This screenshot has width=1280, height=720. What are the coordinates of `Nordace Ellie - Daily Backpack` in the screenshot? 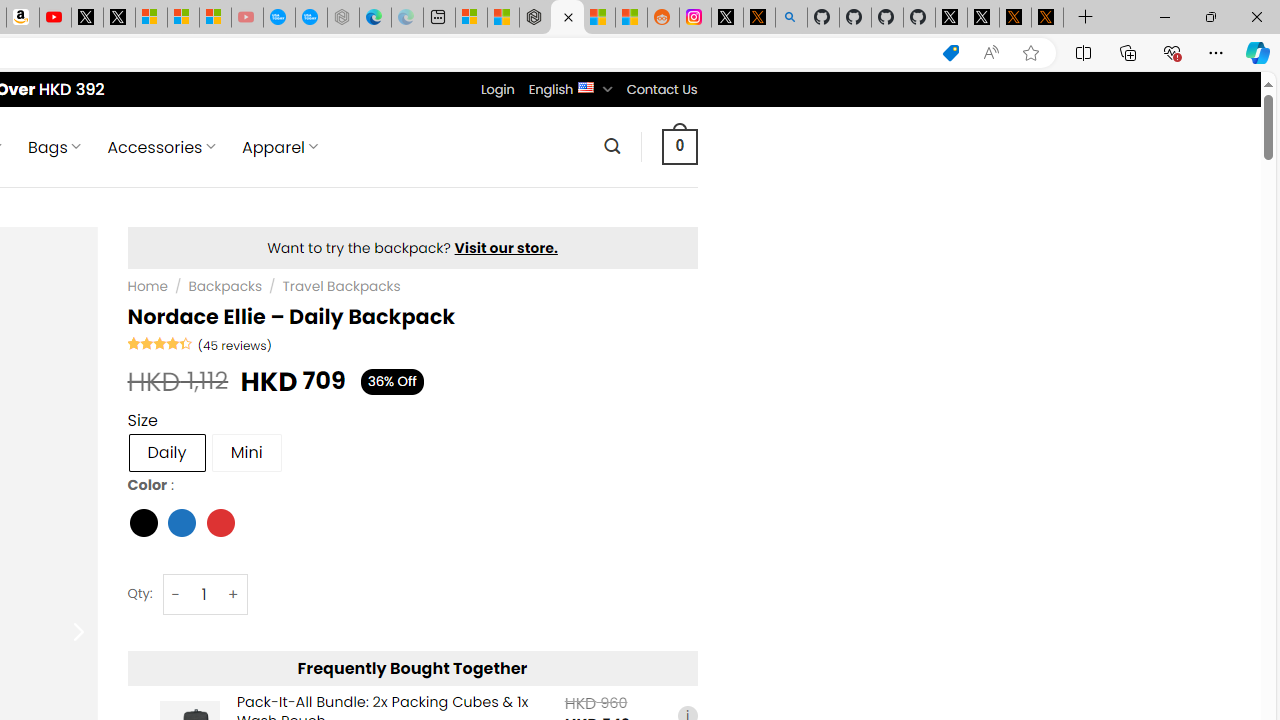 It's located at (566, 18).